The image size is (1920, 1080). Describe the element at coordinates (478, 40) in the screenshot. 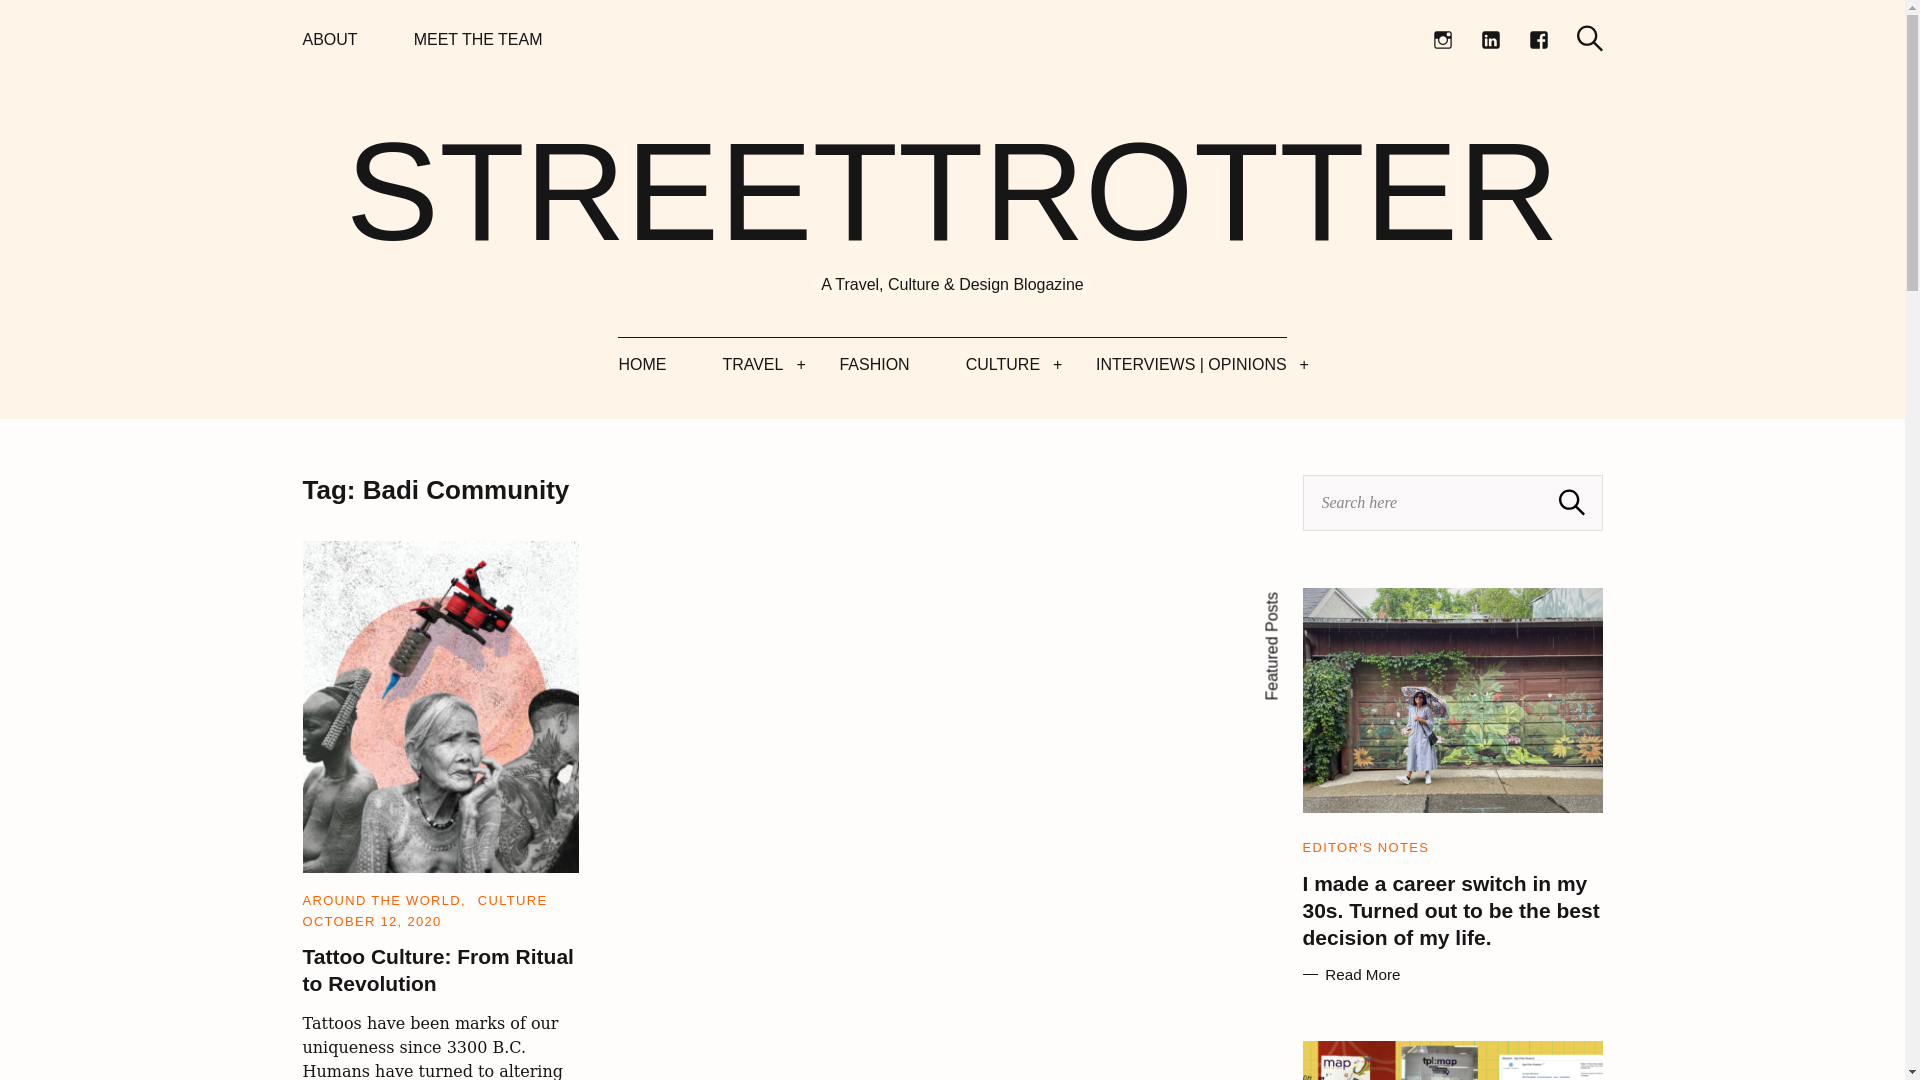

I see `MEET THE TEAM` at that location.